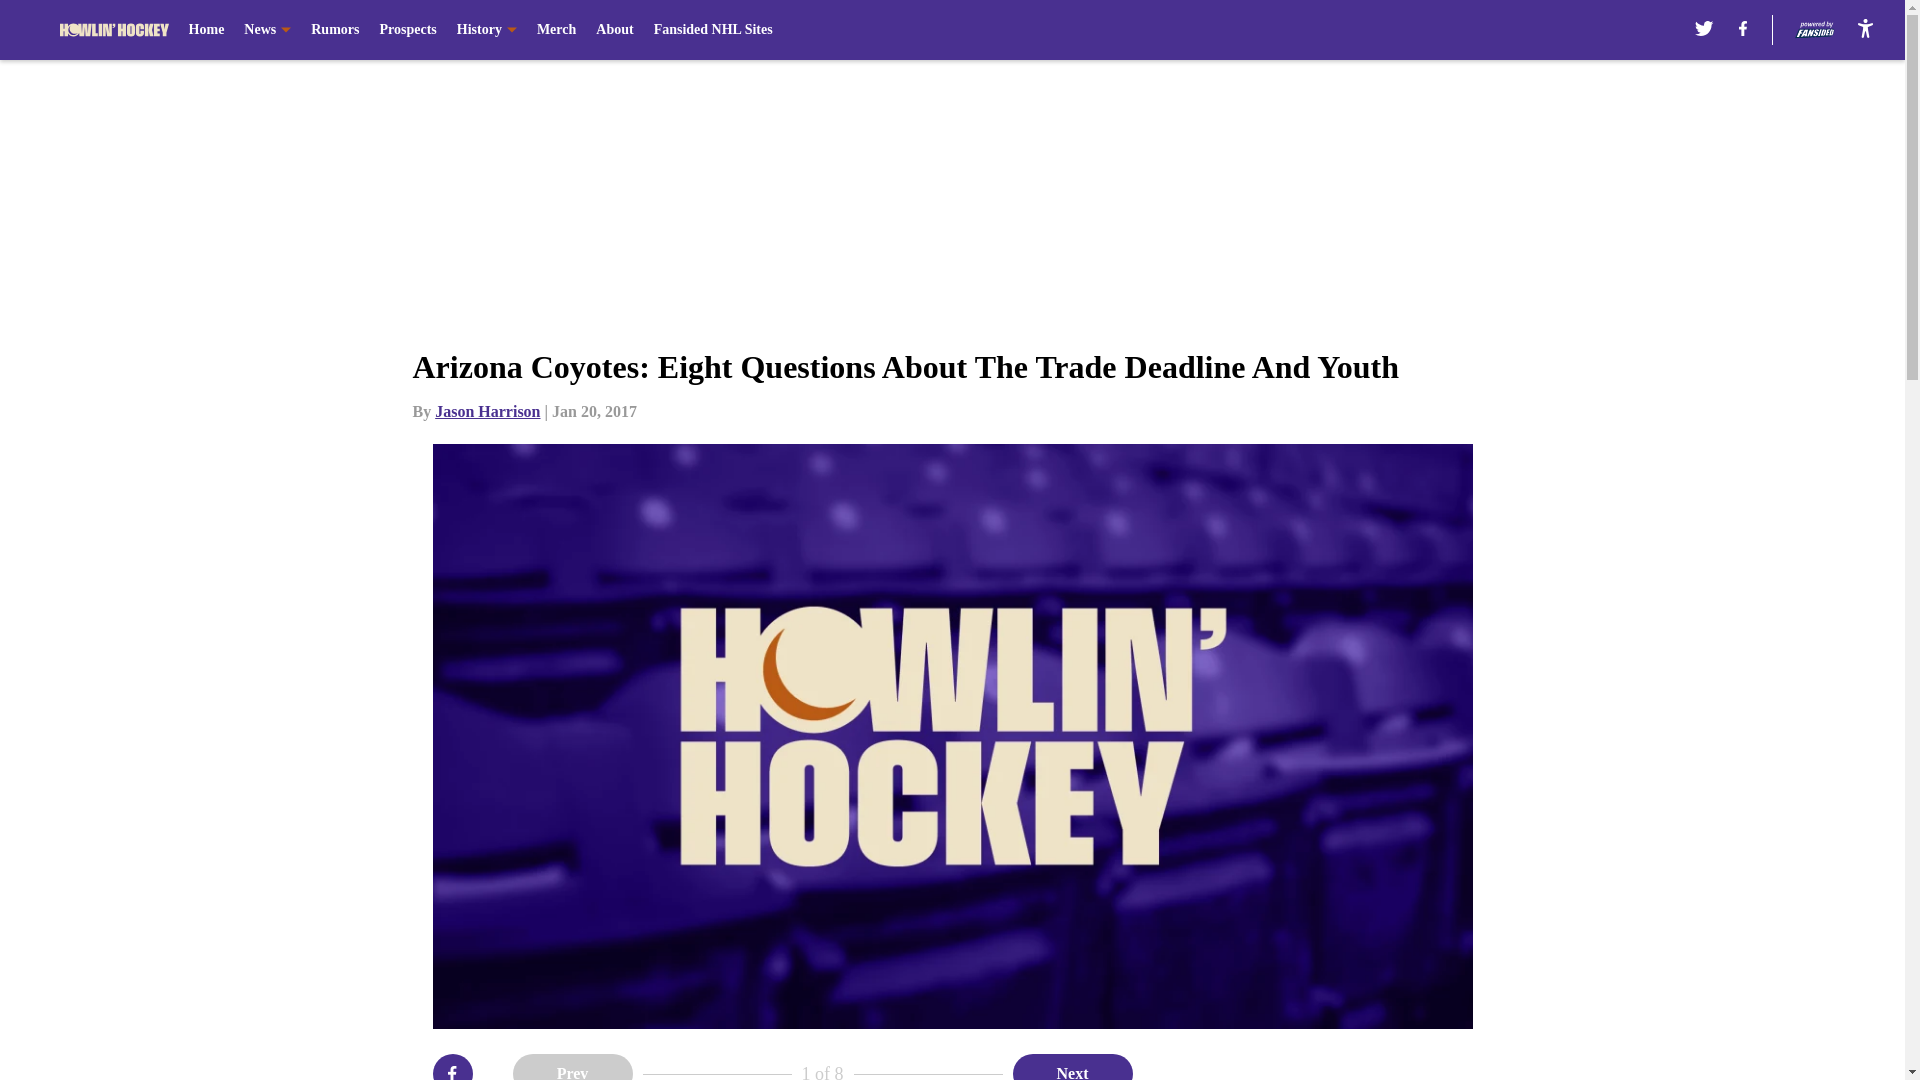 Image resolution: width=1920 pixels, height=1080 pixels. What do you see at coordinates (406, 30) in the screenshot?
I see `Prospects` at bounding box center [406, 30].